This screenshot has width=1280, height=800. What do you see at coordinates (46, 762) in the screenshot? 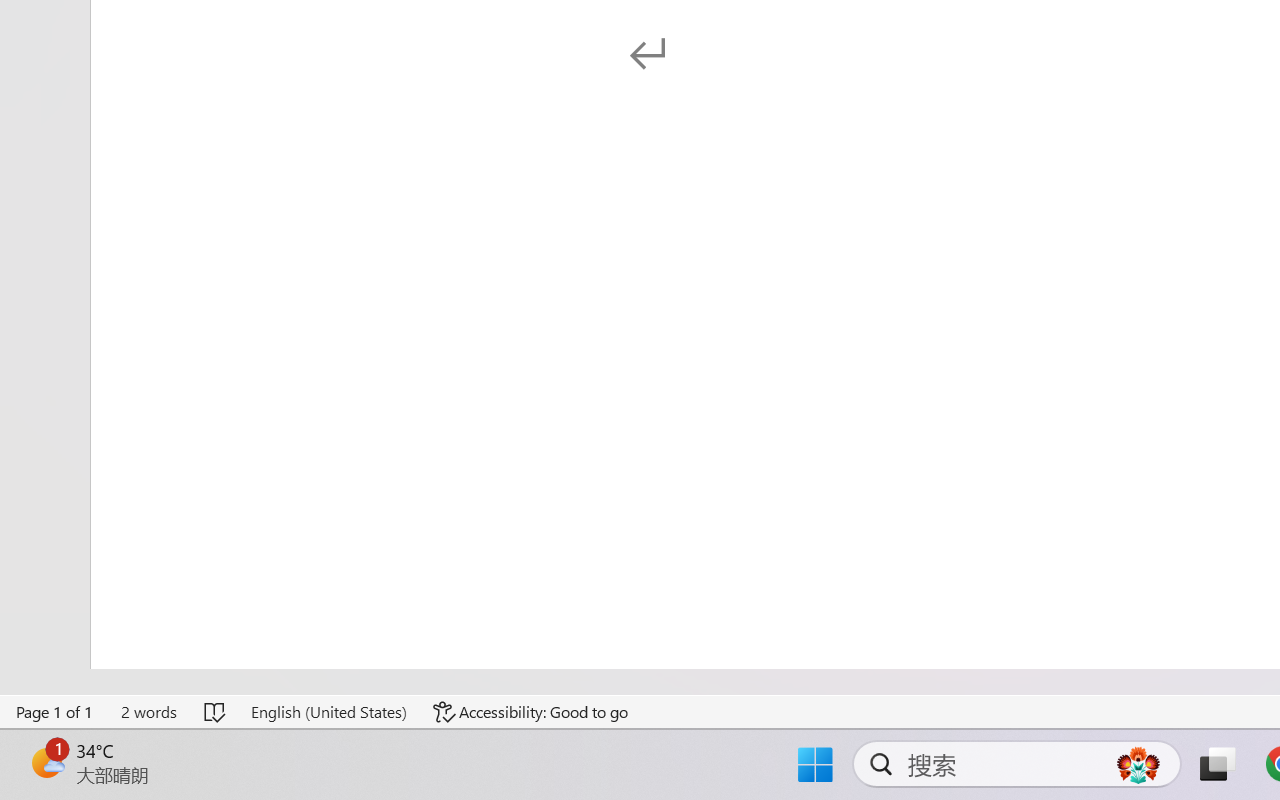
I see `AutomationID: BadgeAnchorLargeTicker` at bounding box center [46, 762].